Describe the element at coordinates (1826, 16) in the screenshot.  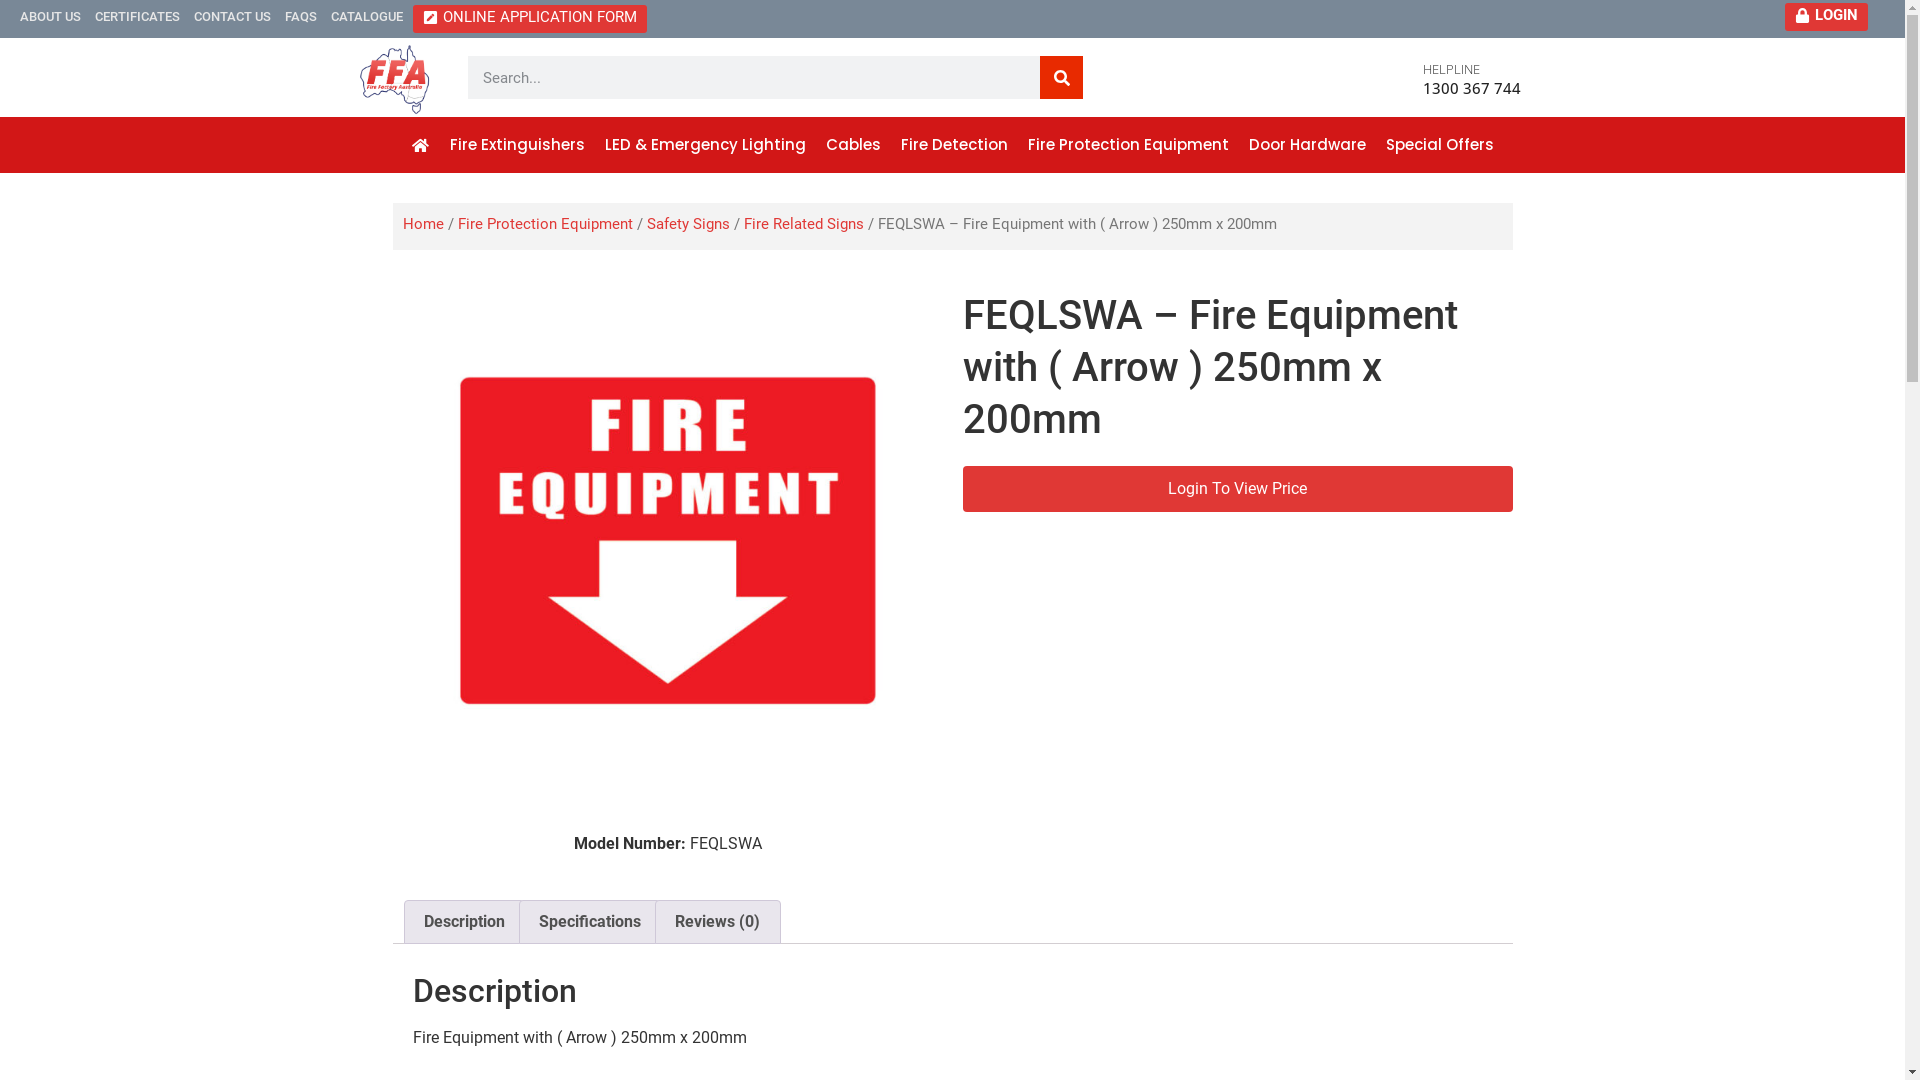
I see `LOGIN` at that location.